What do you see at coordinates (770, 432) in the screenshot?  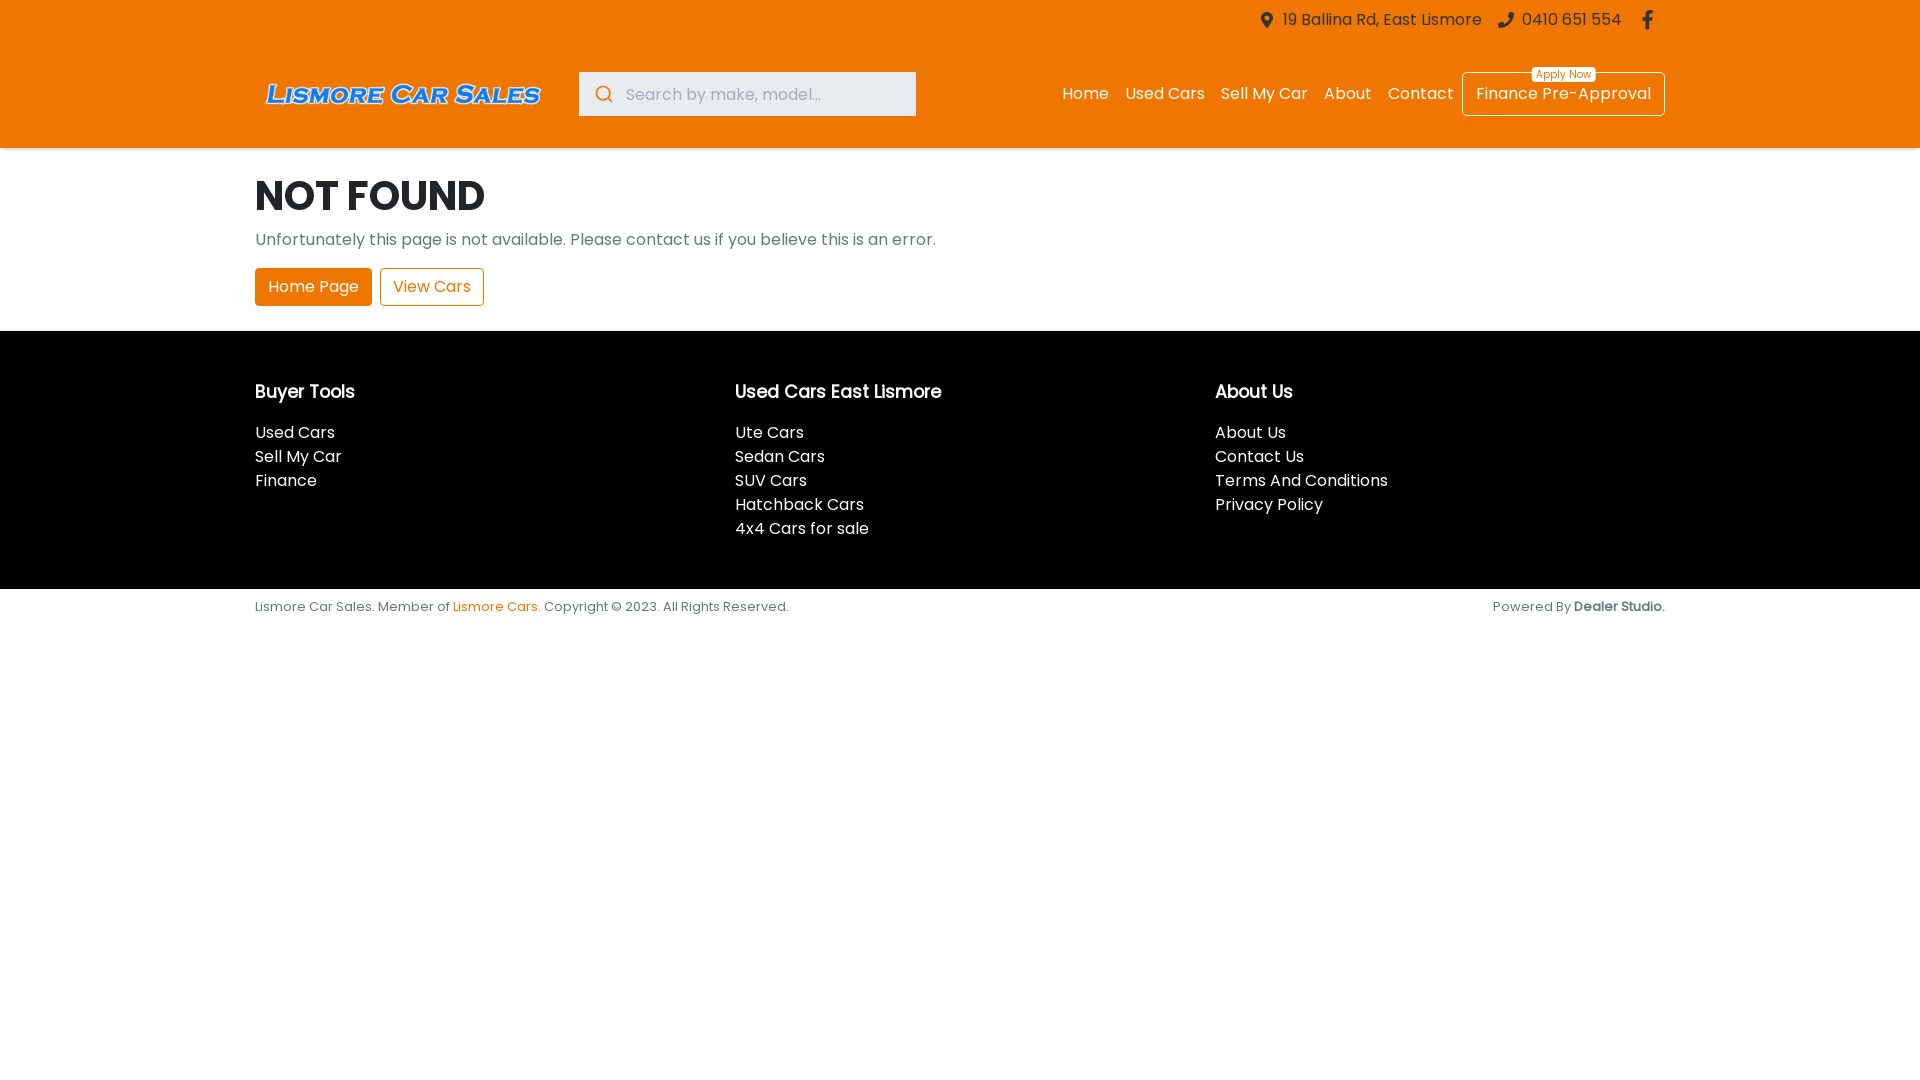 I see `Ute Cars` at bounding box center [770, 432].